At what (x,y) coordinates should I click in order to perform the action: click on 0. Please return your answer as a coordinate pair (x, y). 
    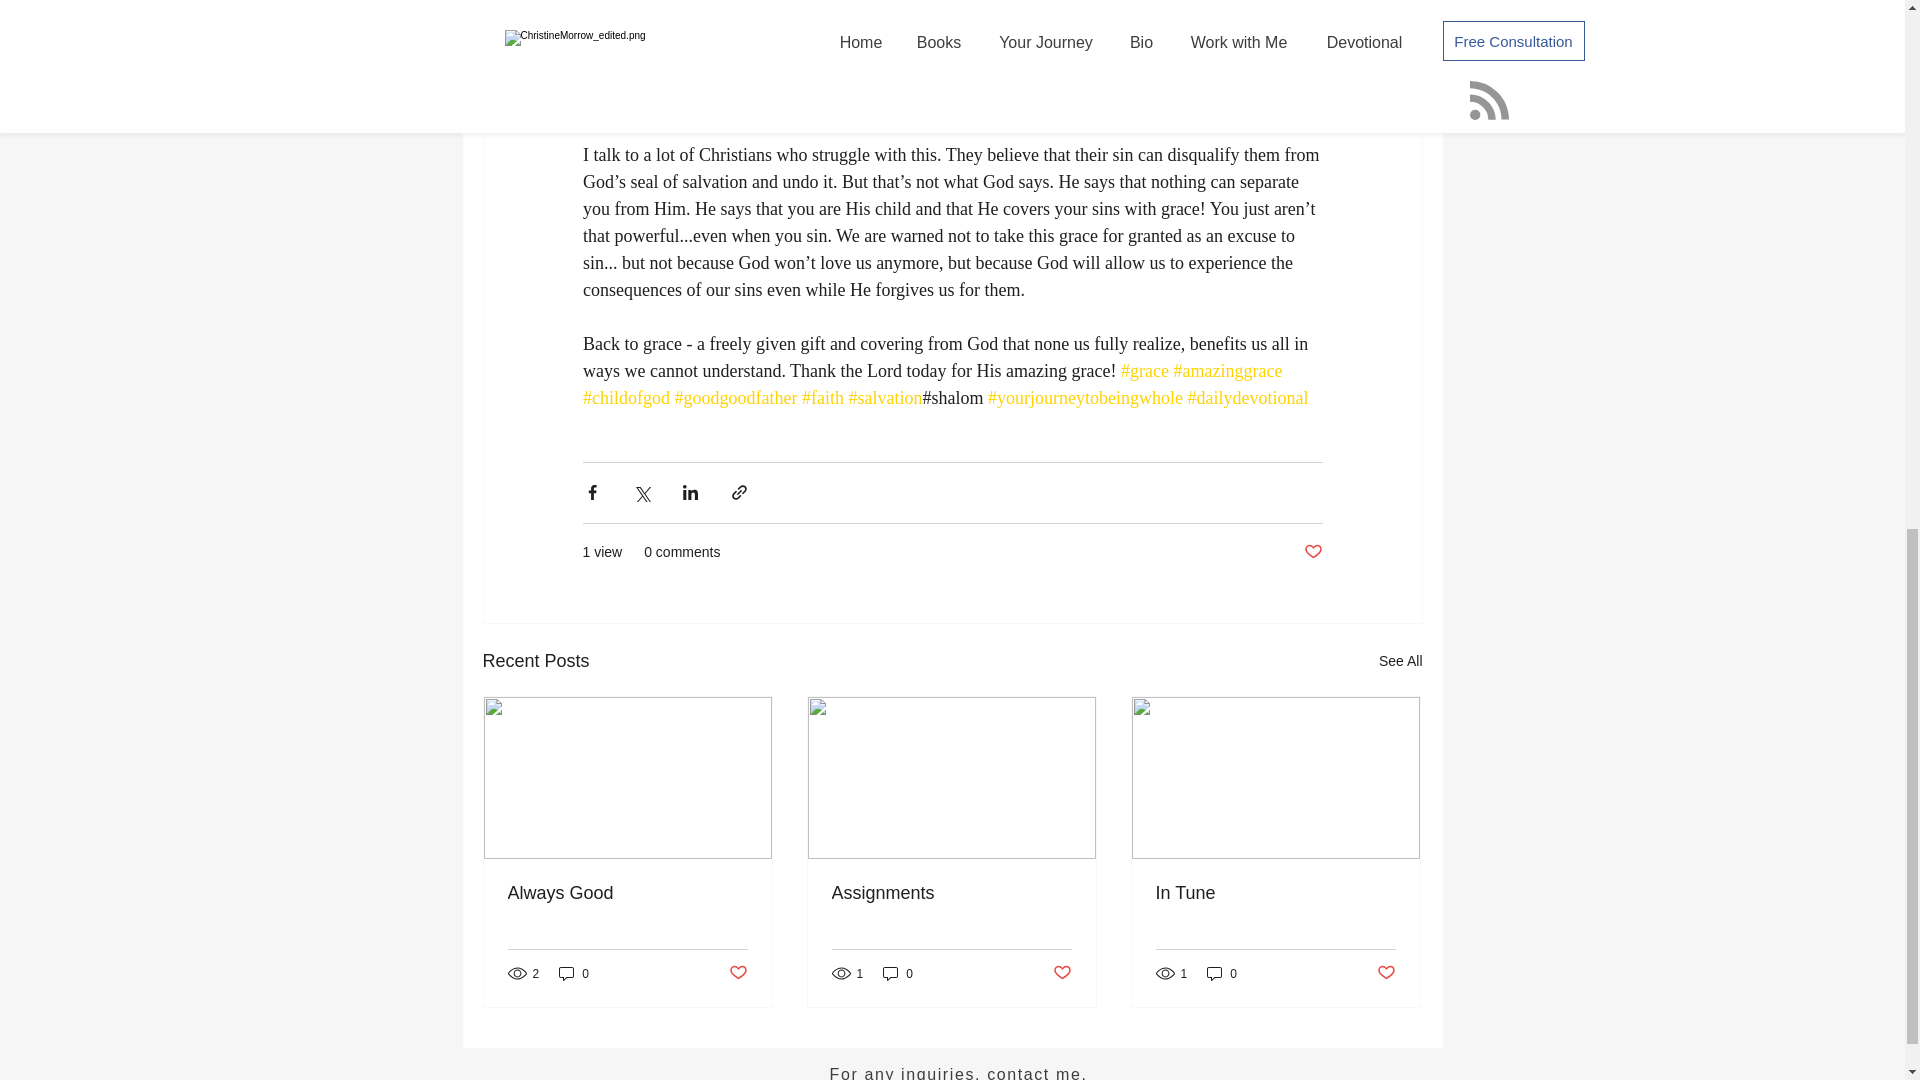
    Looking at the image, I should click on (574, 973).